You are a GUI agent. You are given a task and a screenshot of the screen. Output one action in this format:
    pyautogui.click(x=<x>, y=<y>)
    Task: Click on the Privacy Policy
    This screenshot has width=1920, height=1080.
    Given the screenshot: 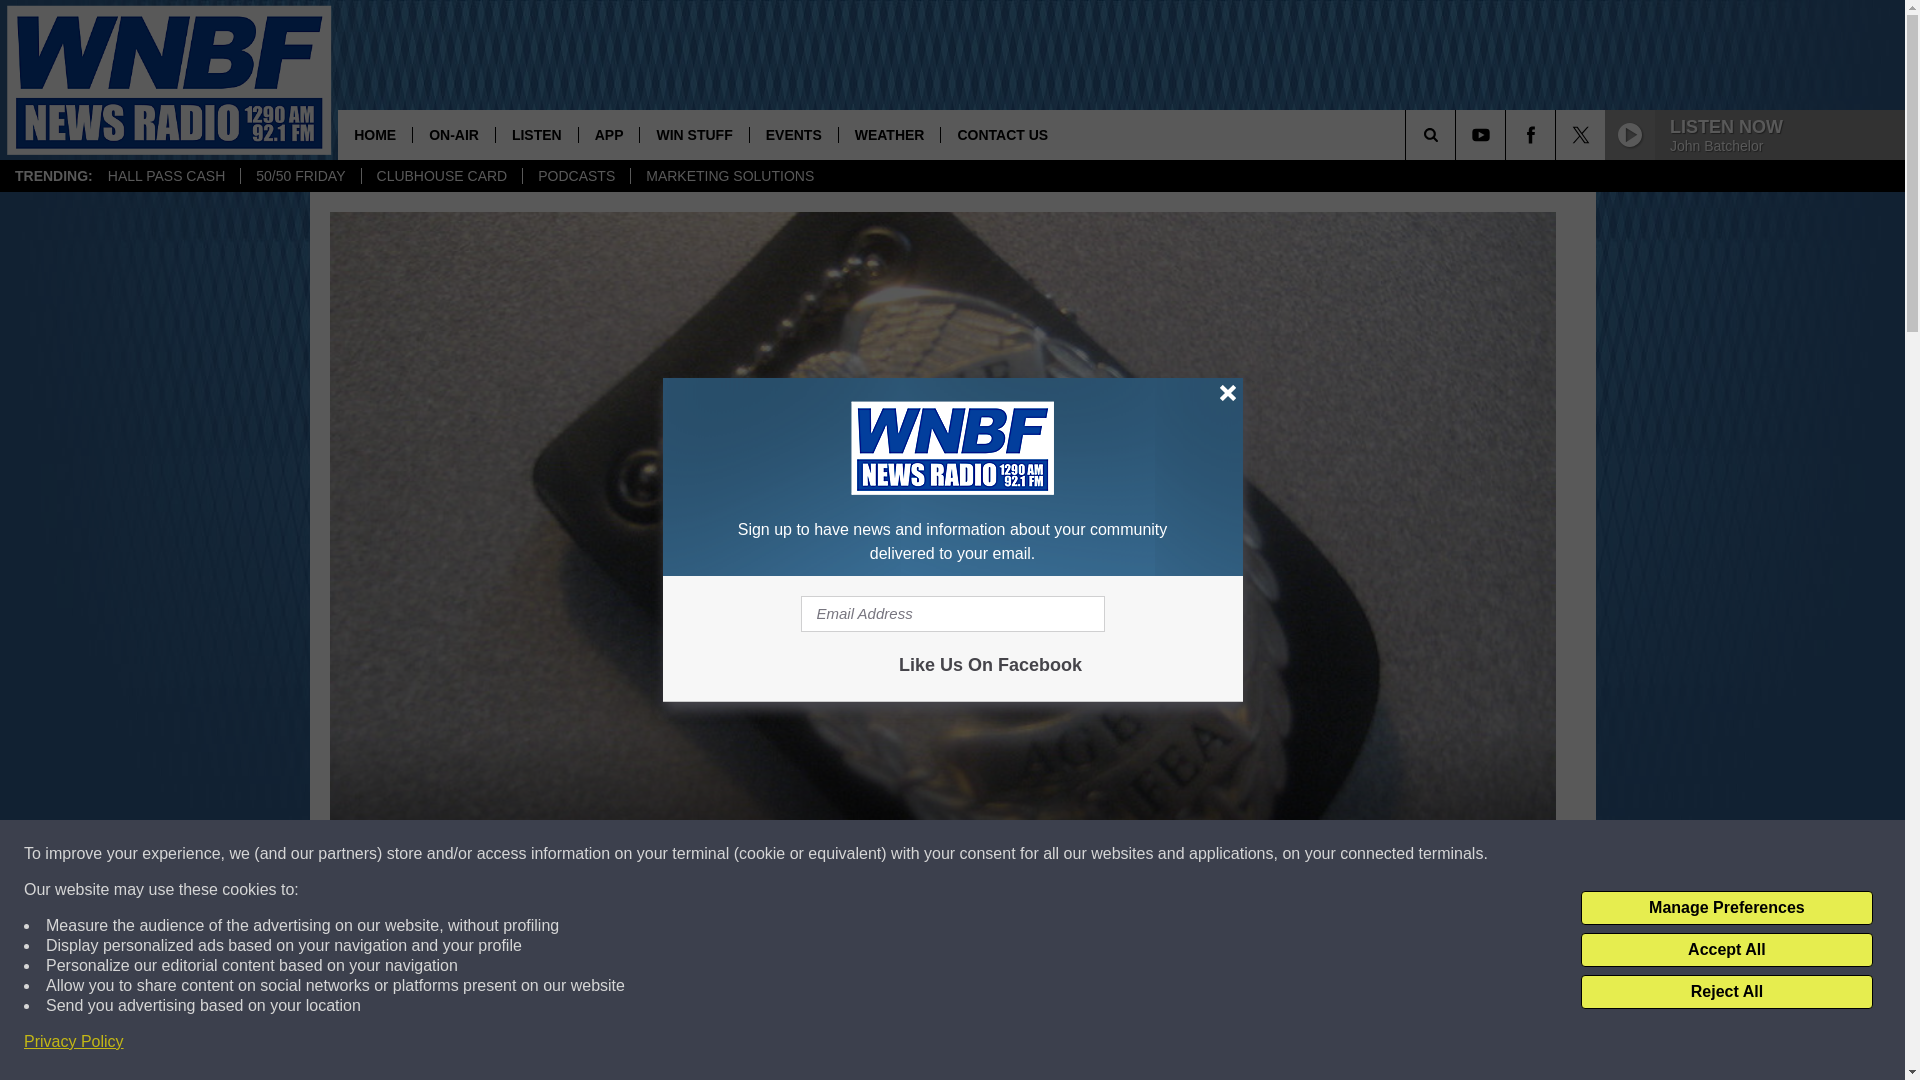 What is the action you would take?
    pyautogui.click(x=74, y=1042)
    